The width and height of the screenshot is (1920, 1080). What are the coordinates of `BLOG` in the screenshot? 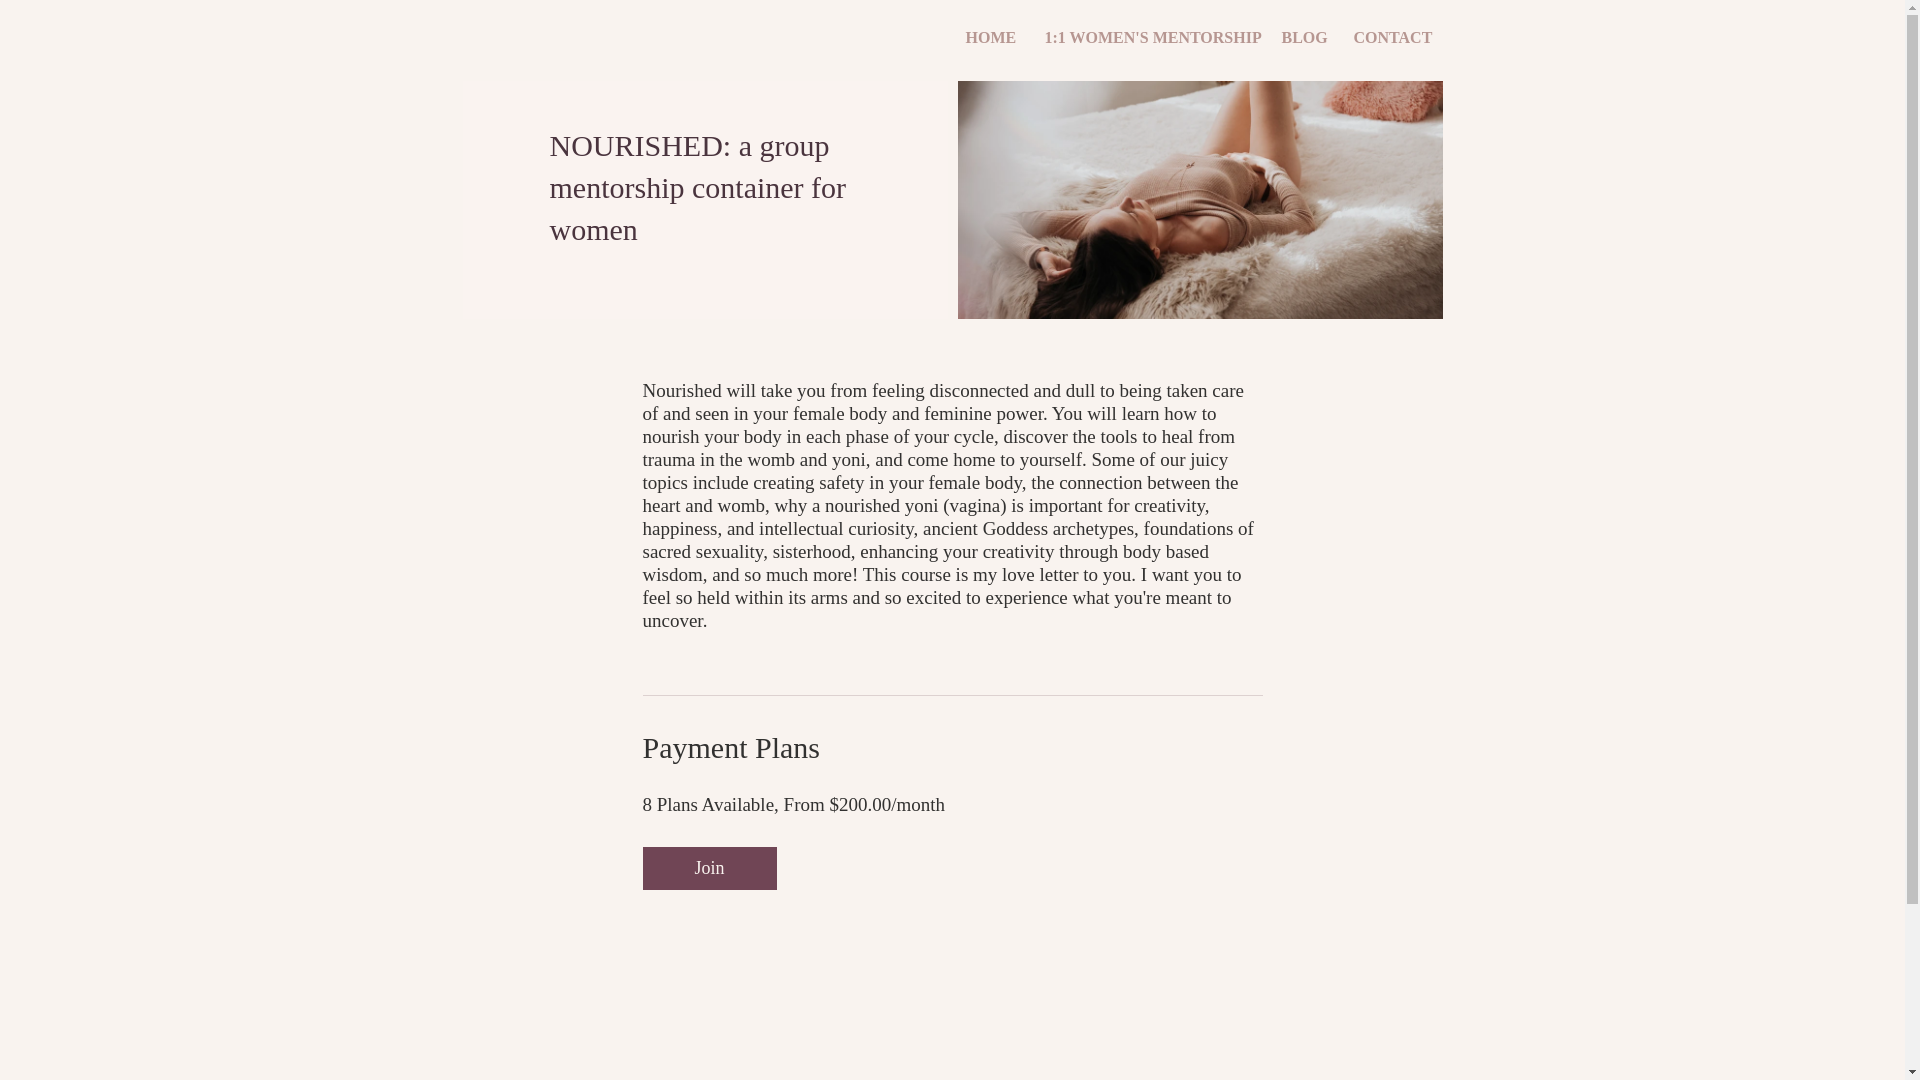 It's located at (1302, 37).